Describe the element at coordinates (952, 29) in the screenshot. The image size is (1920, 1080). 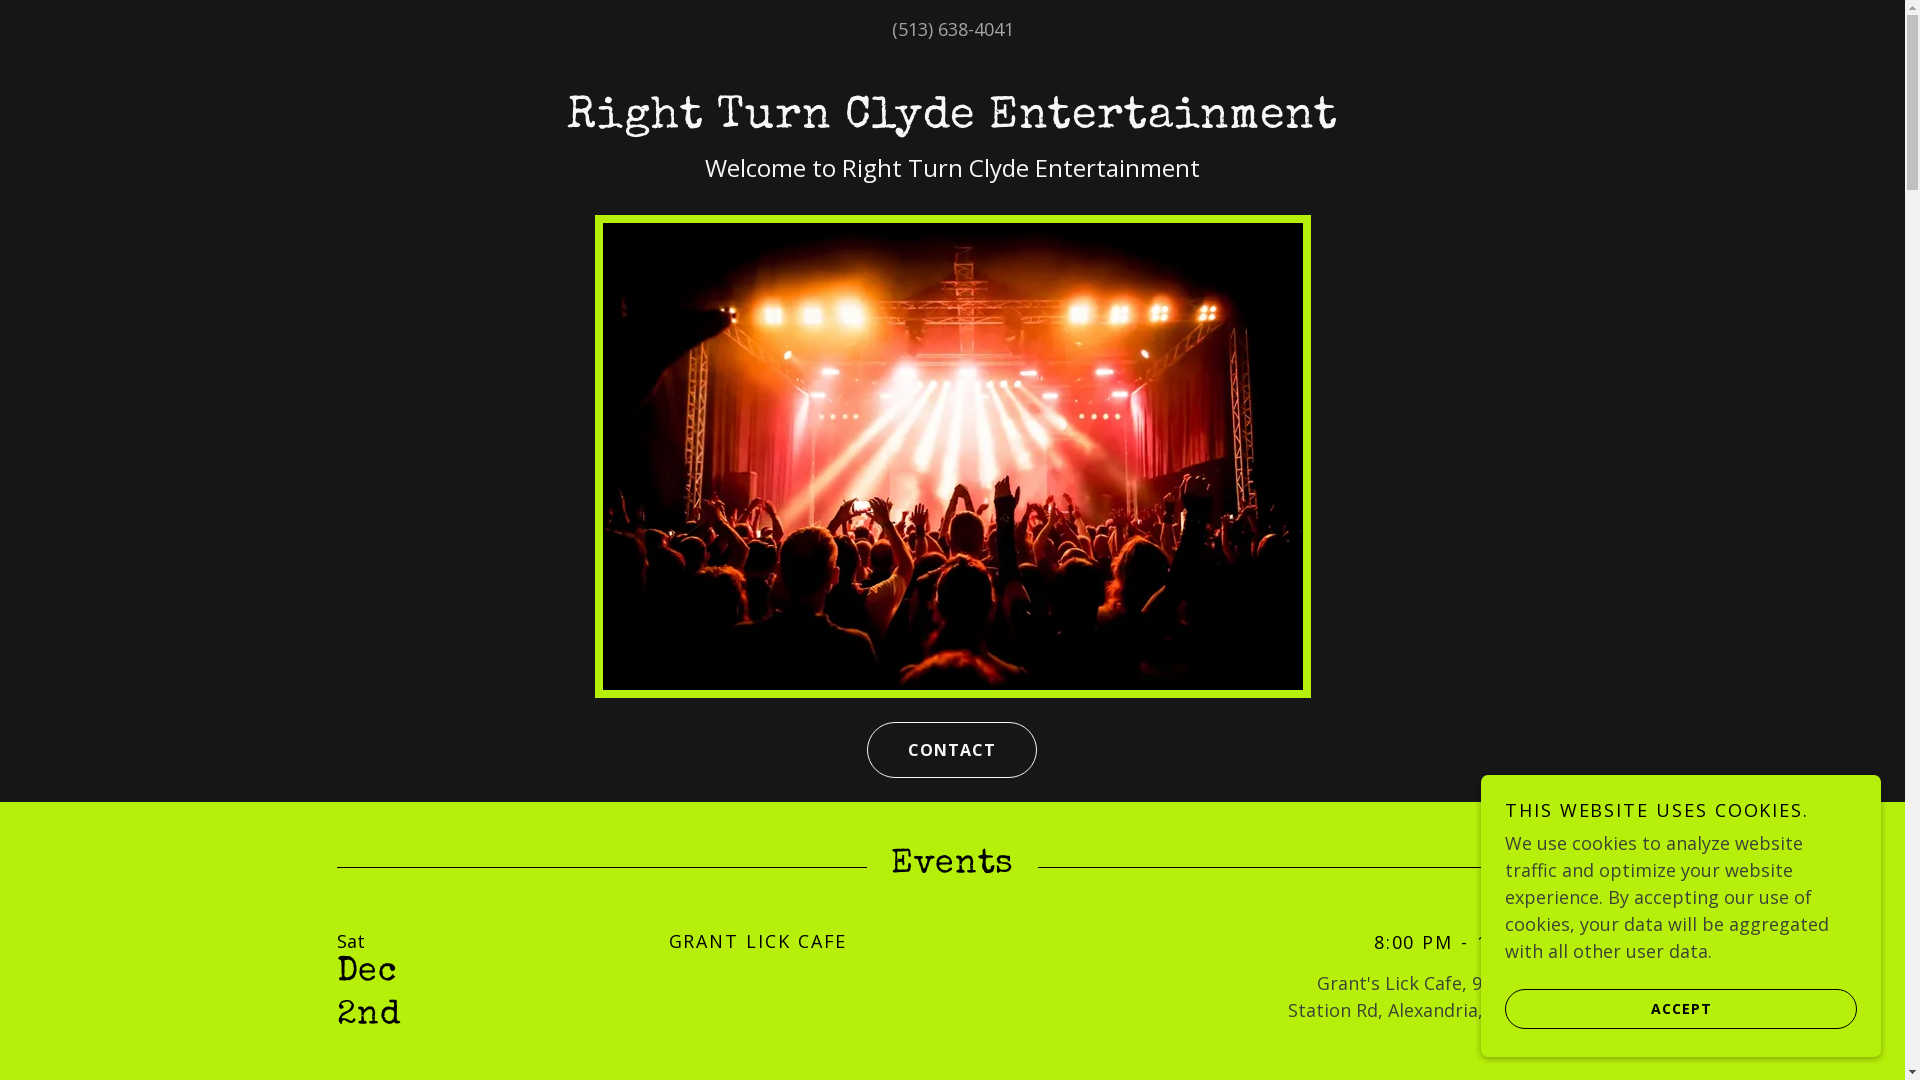
I see `(513) 638-4041` at that location.